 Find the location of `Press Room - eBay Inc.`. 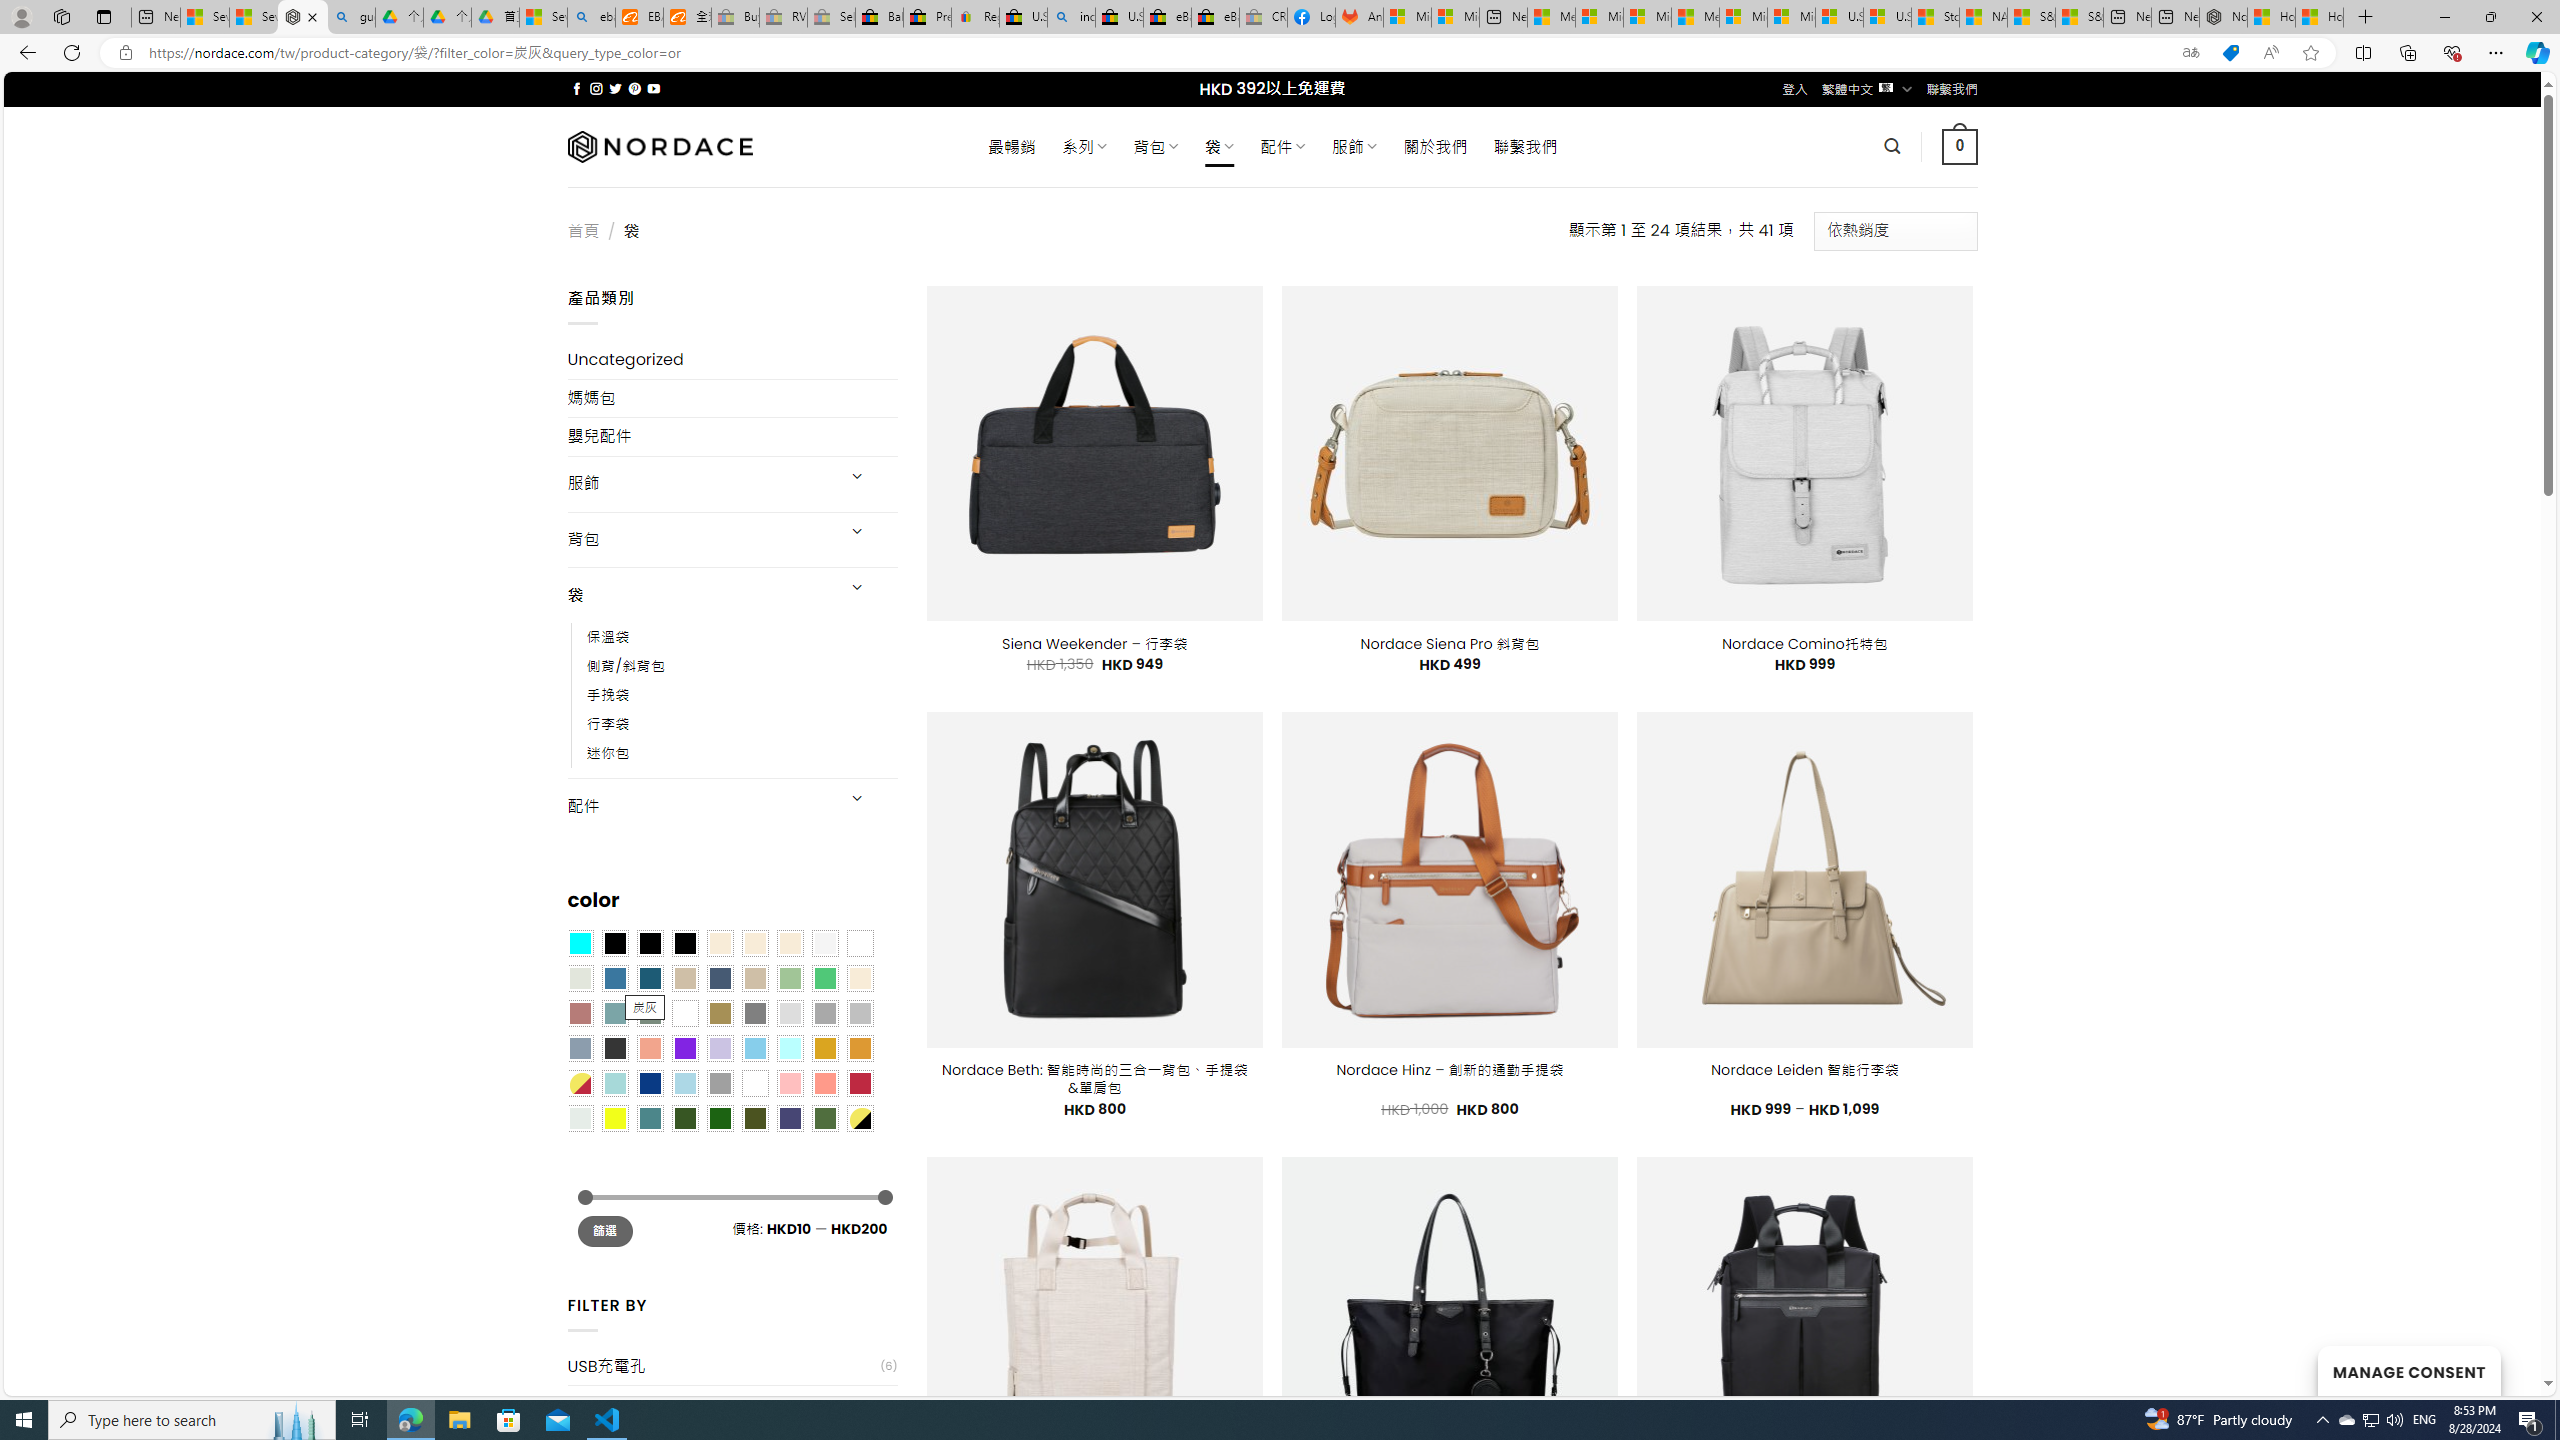

Press Room - eBay Inc. is located at coordinates (928, 17).